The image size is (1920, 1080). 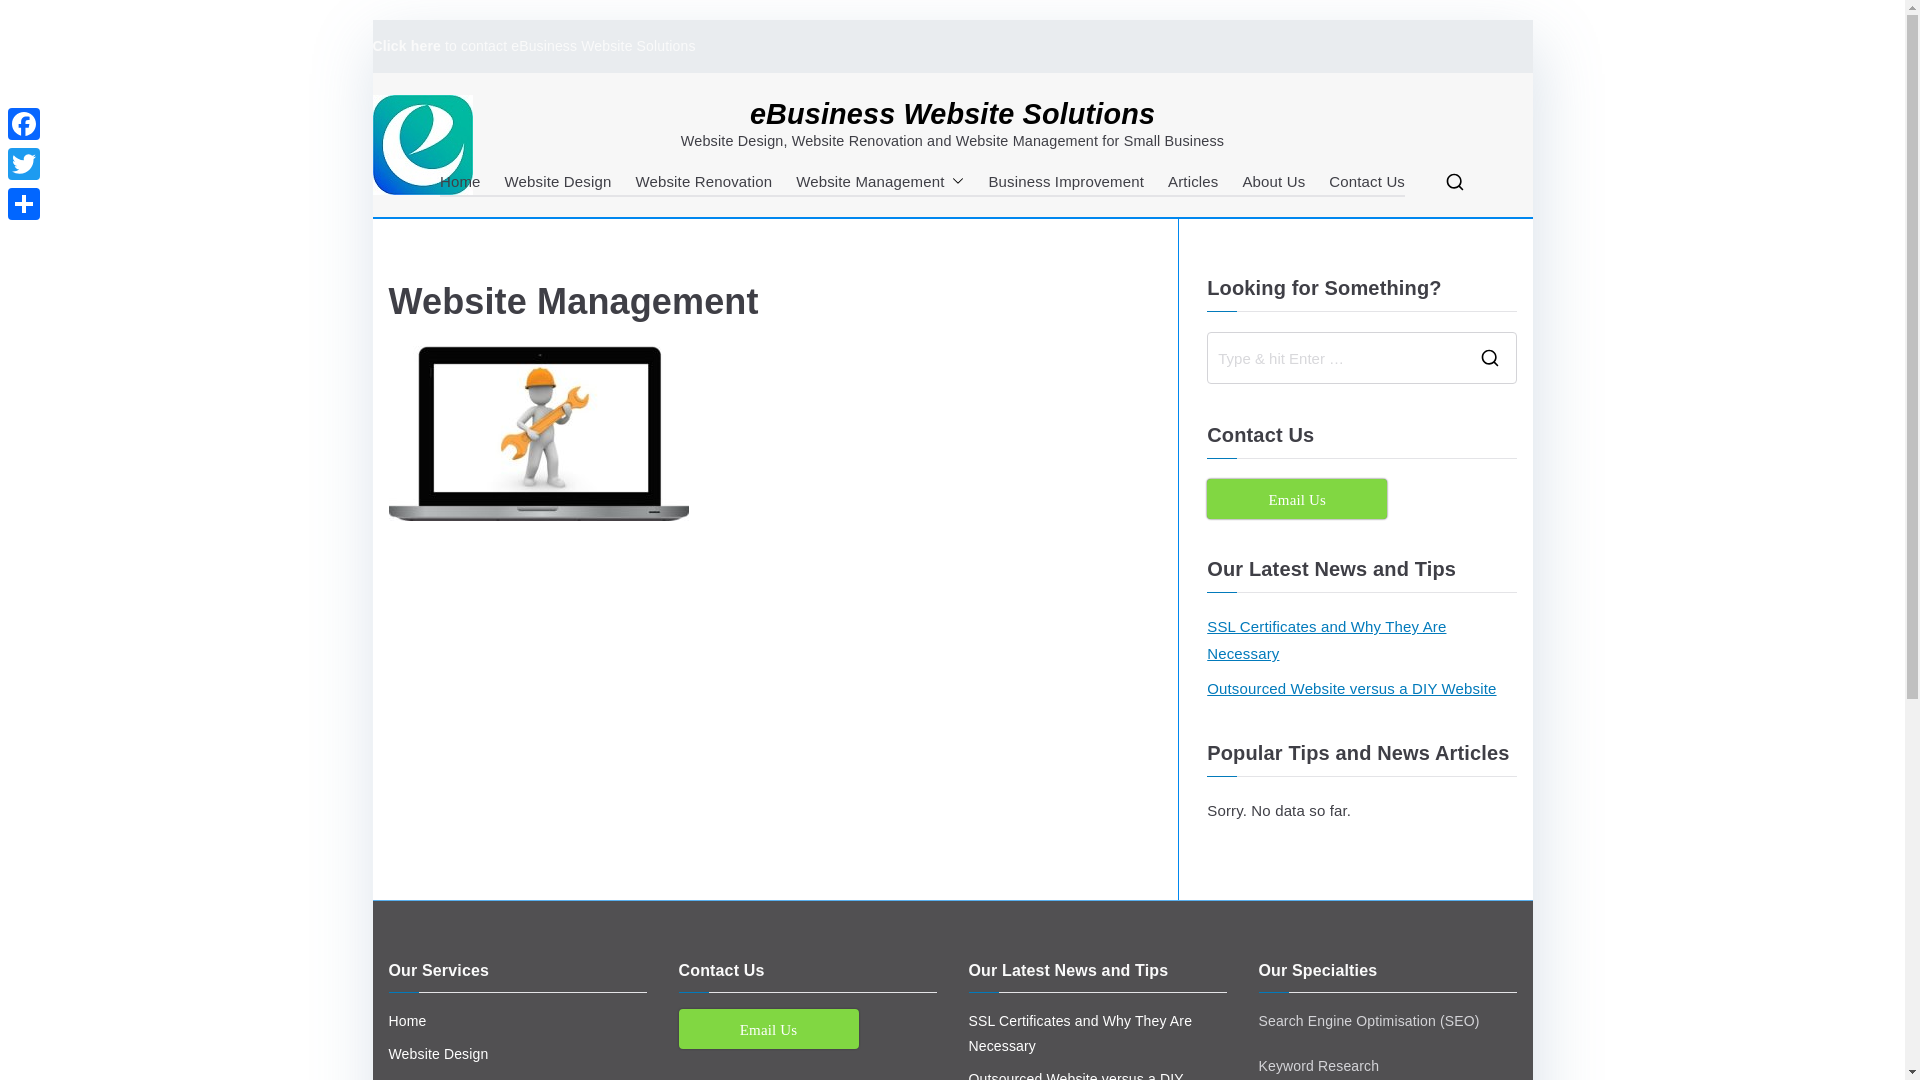 What do you see at coordinates (1066, 182) in the screenshot?
I see `Business Improvement` at bounding box center [1066, 182].